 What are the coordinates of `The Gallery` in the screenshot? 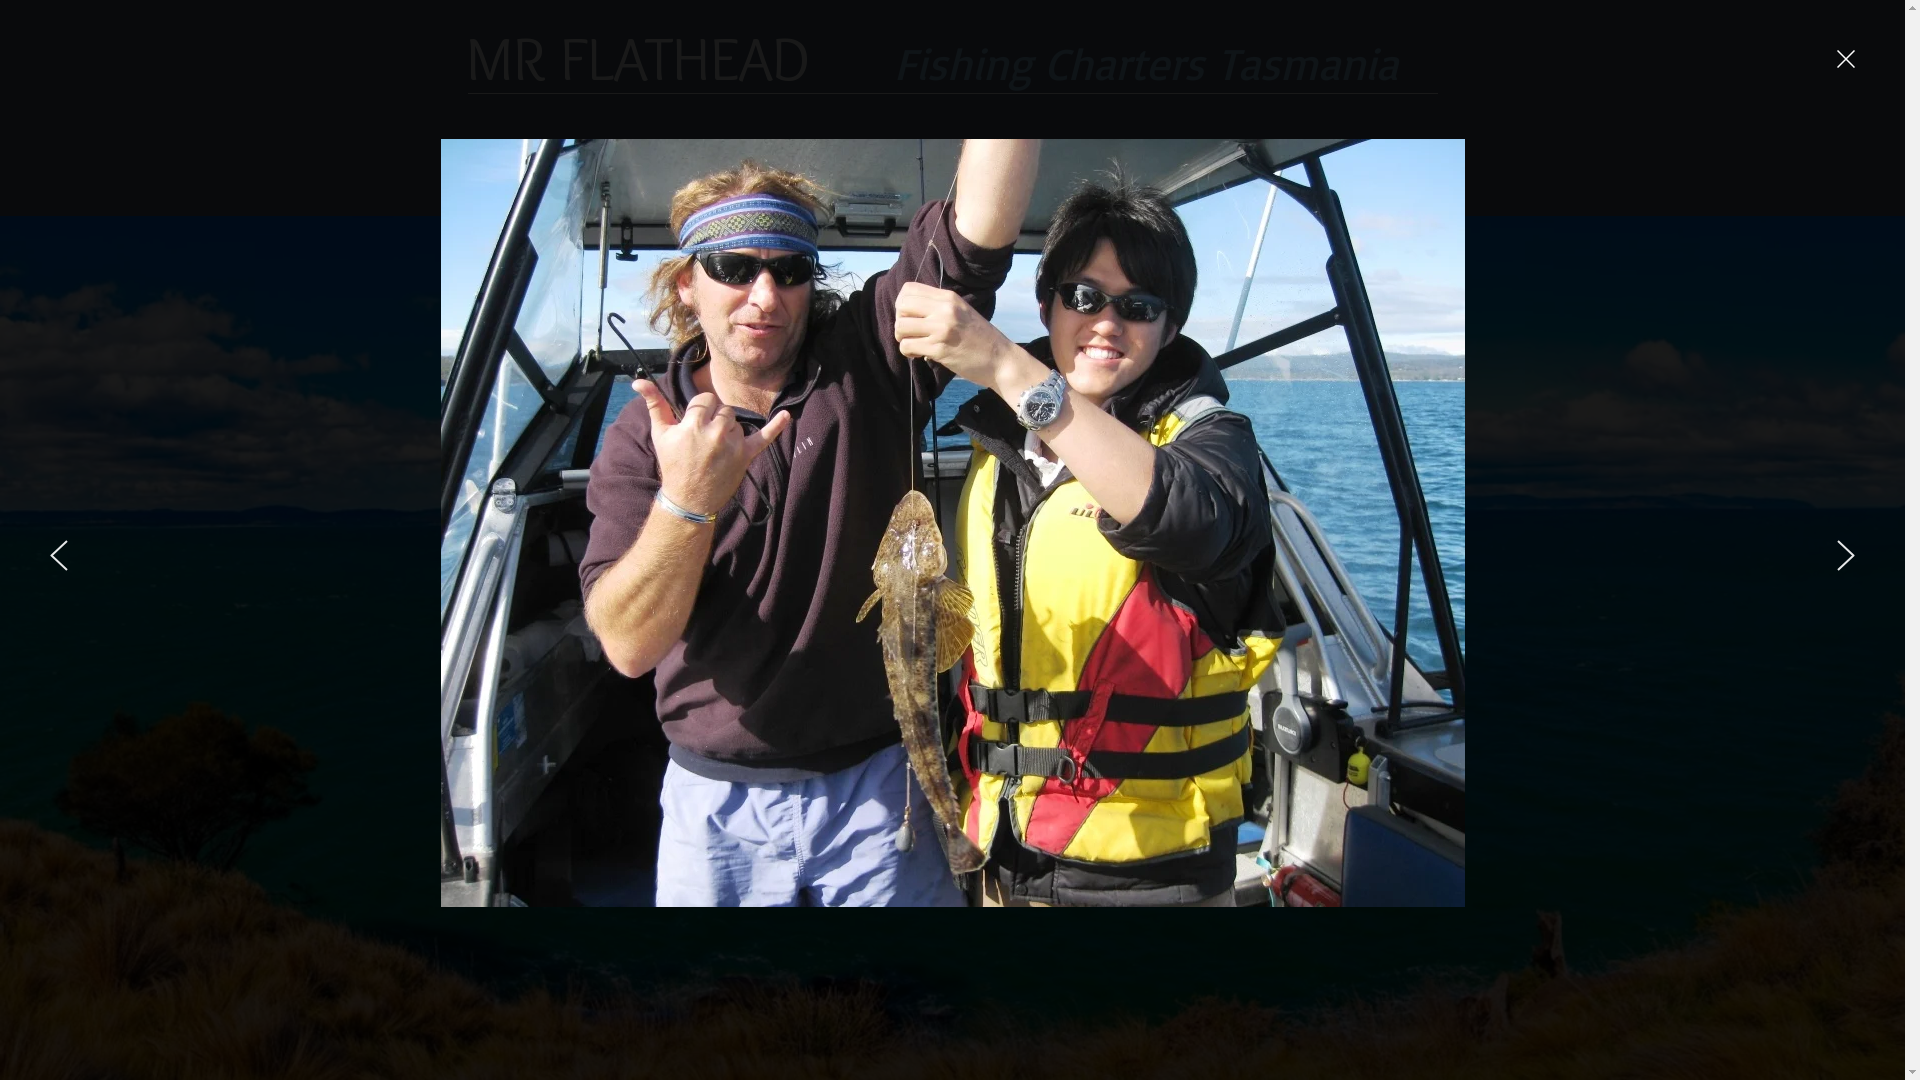 It's located at (1272, 166).